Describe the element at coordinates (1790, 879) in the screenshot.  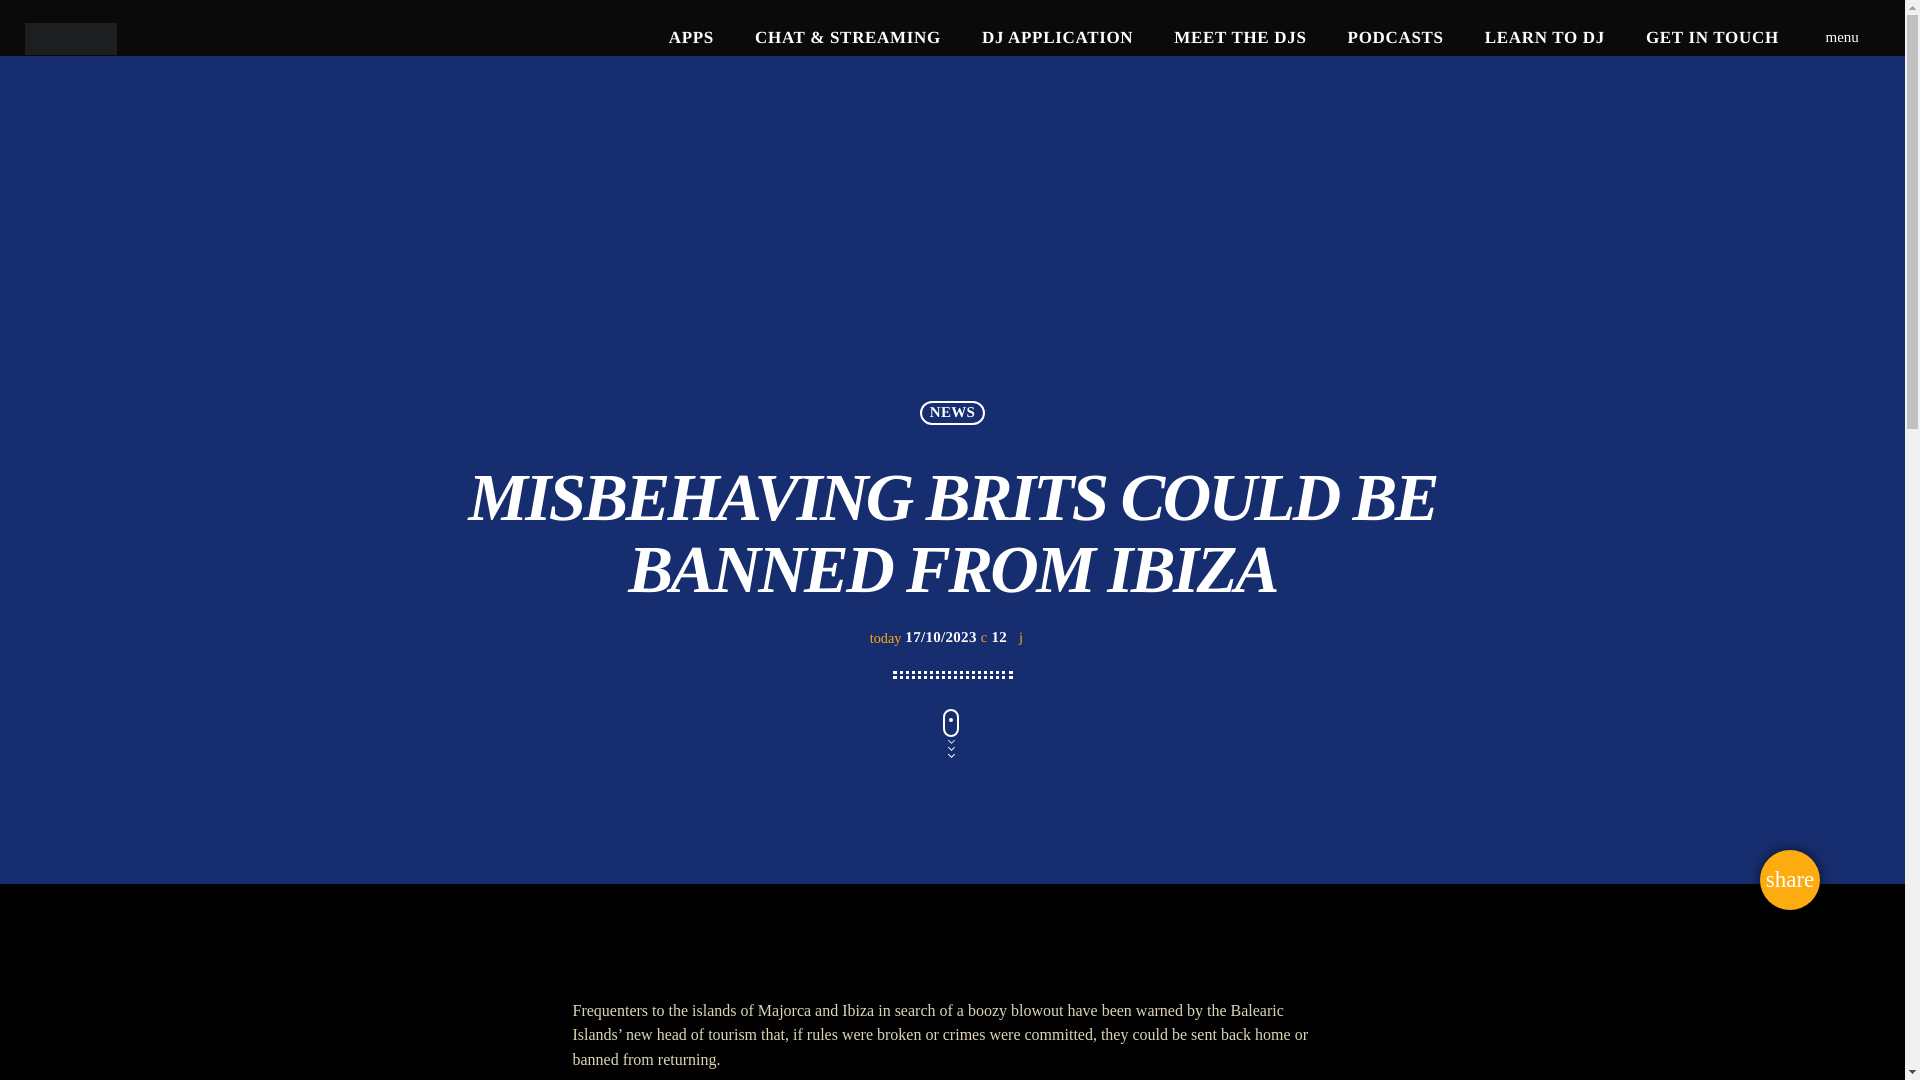
I see `email` at that location.